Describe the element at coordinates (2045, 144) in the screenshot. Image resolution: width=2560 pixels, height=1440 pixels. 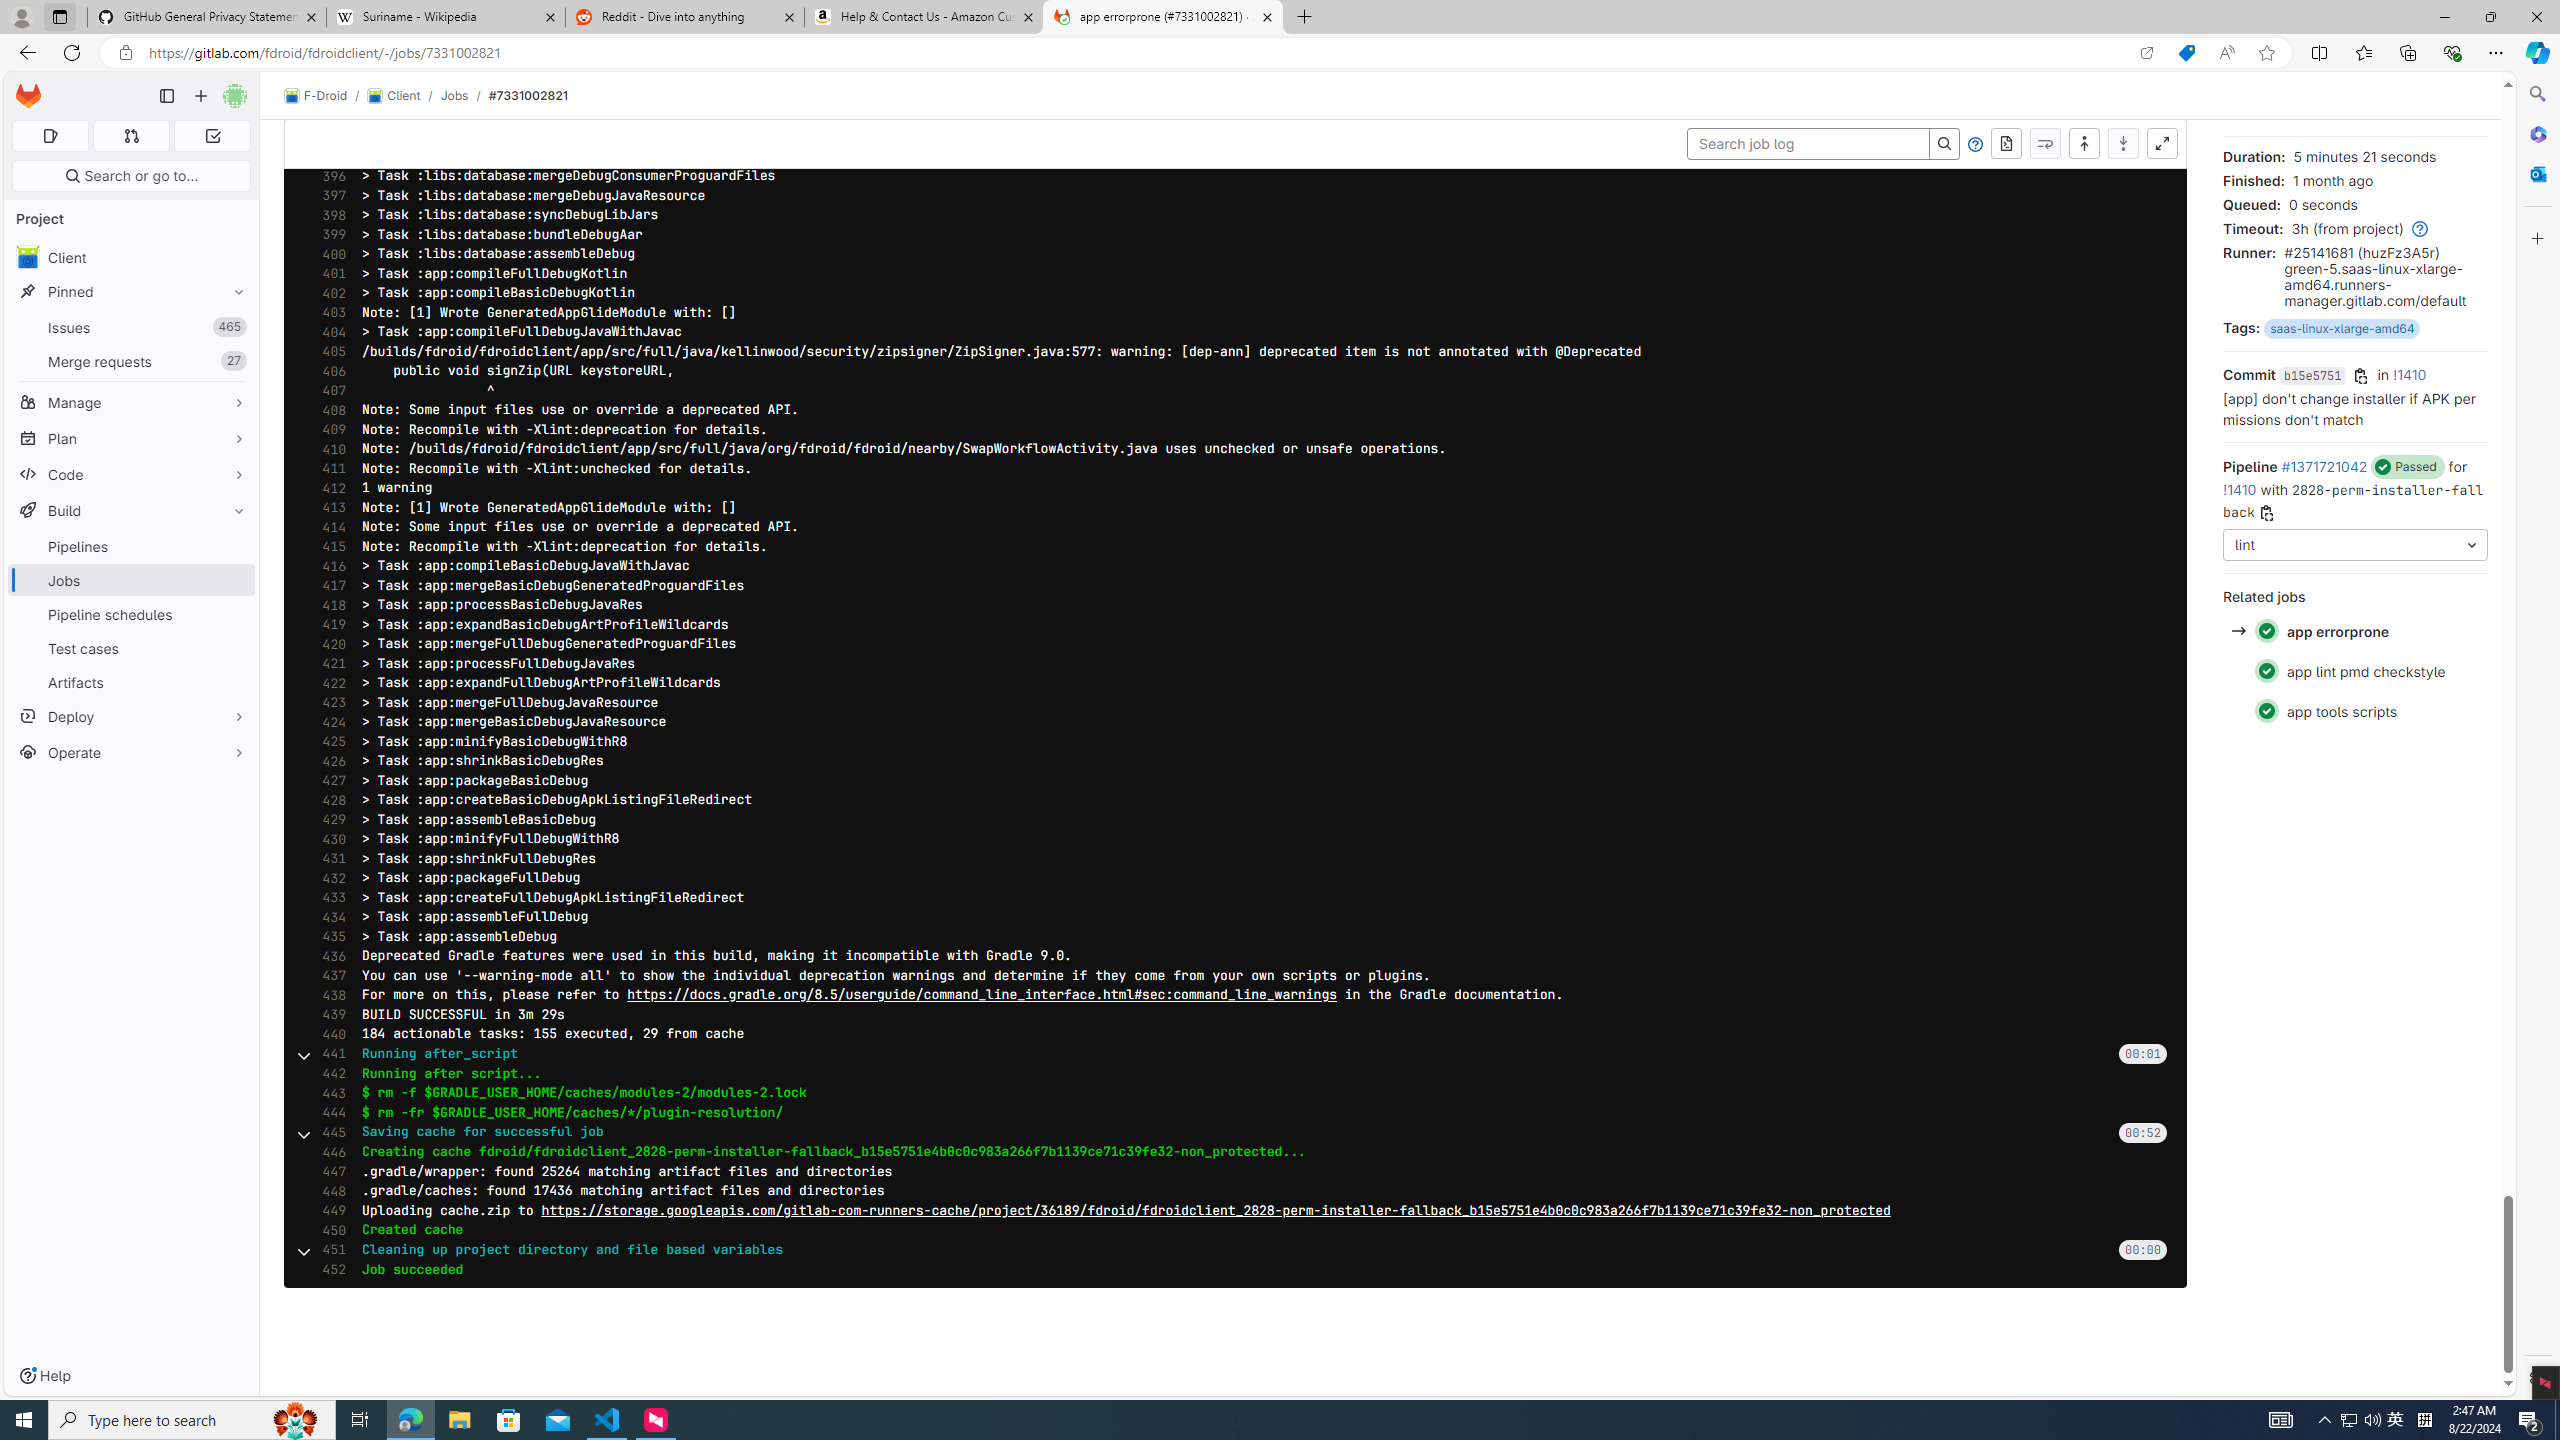
I see `Scroll to next failure` at that location.